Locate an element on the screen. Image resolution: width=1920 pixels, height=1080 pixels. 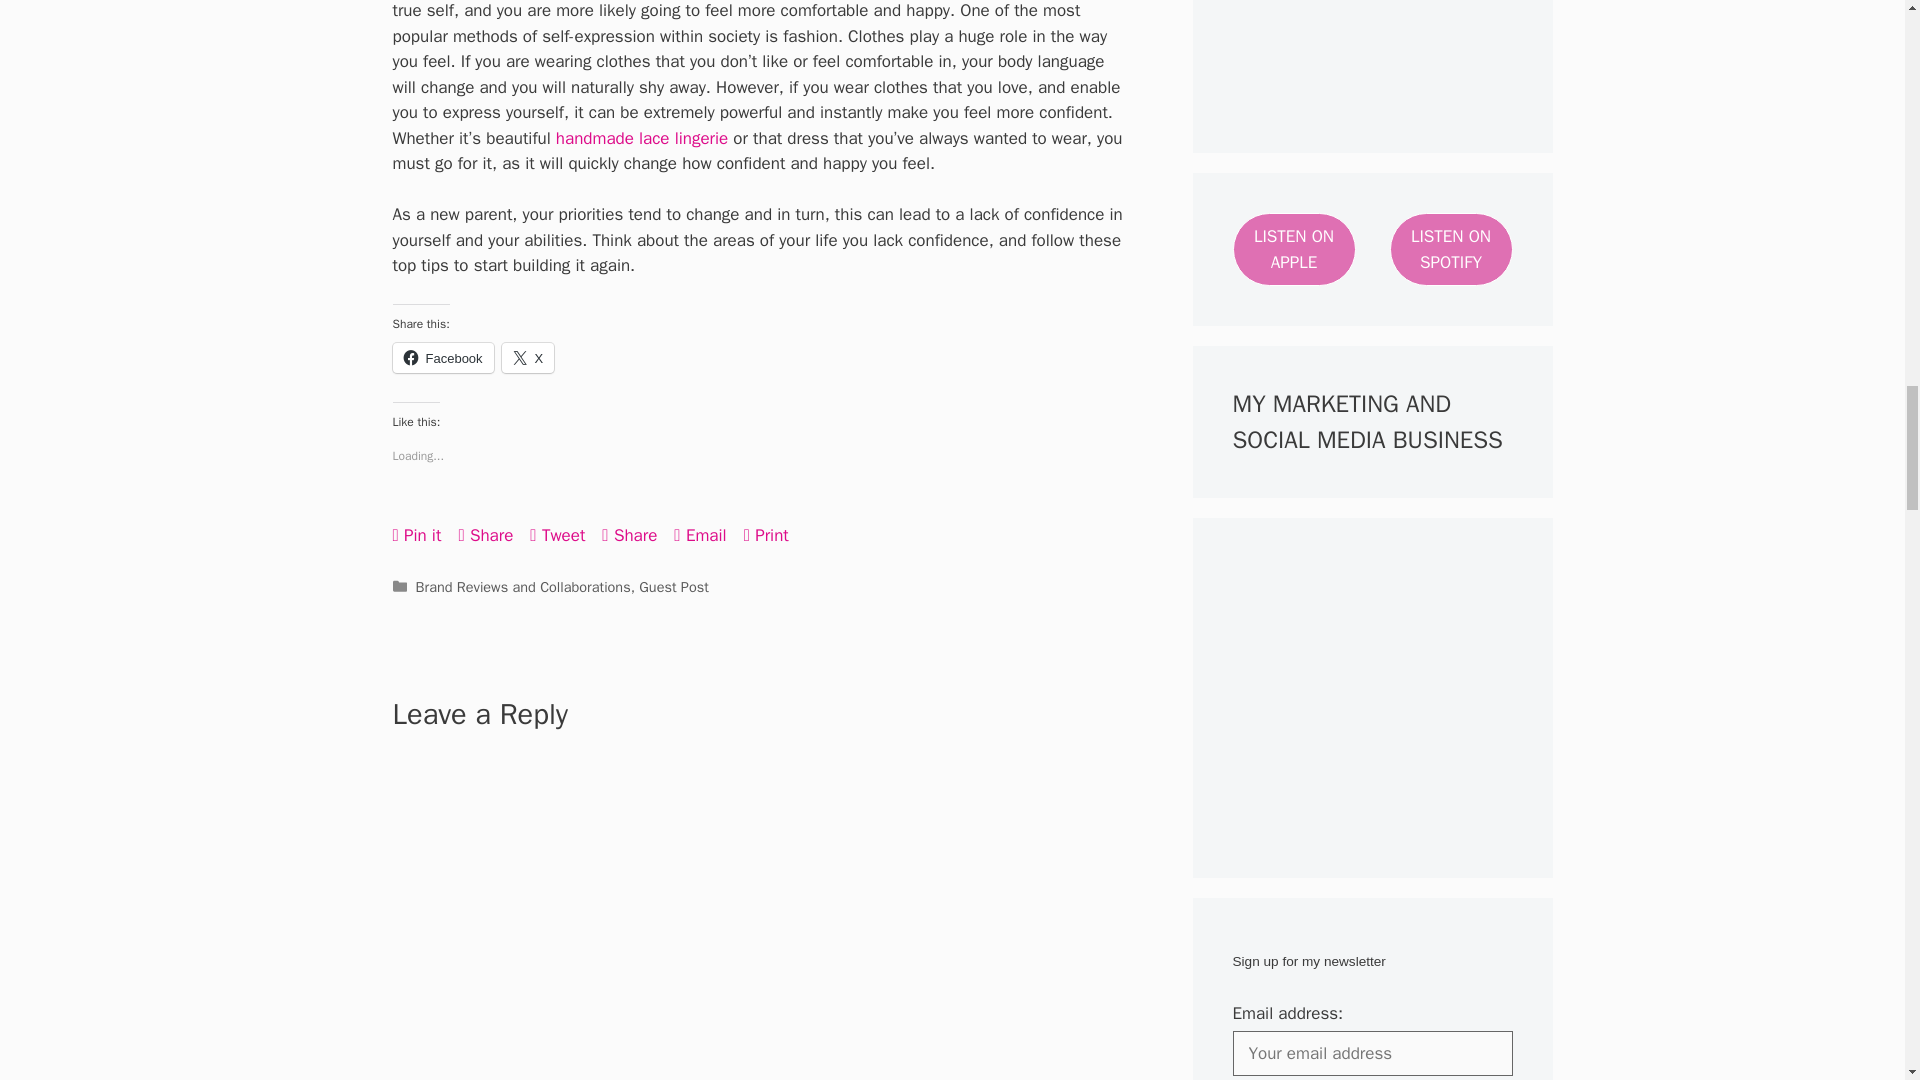
Tweet is located at coordinates (557, 536).